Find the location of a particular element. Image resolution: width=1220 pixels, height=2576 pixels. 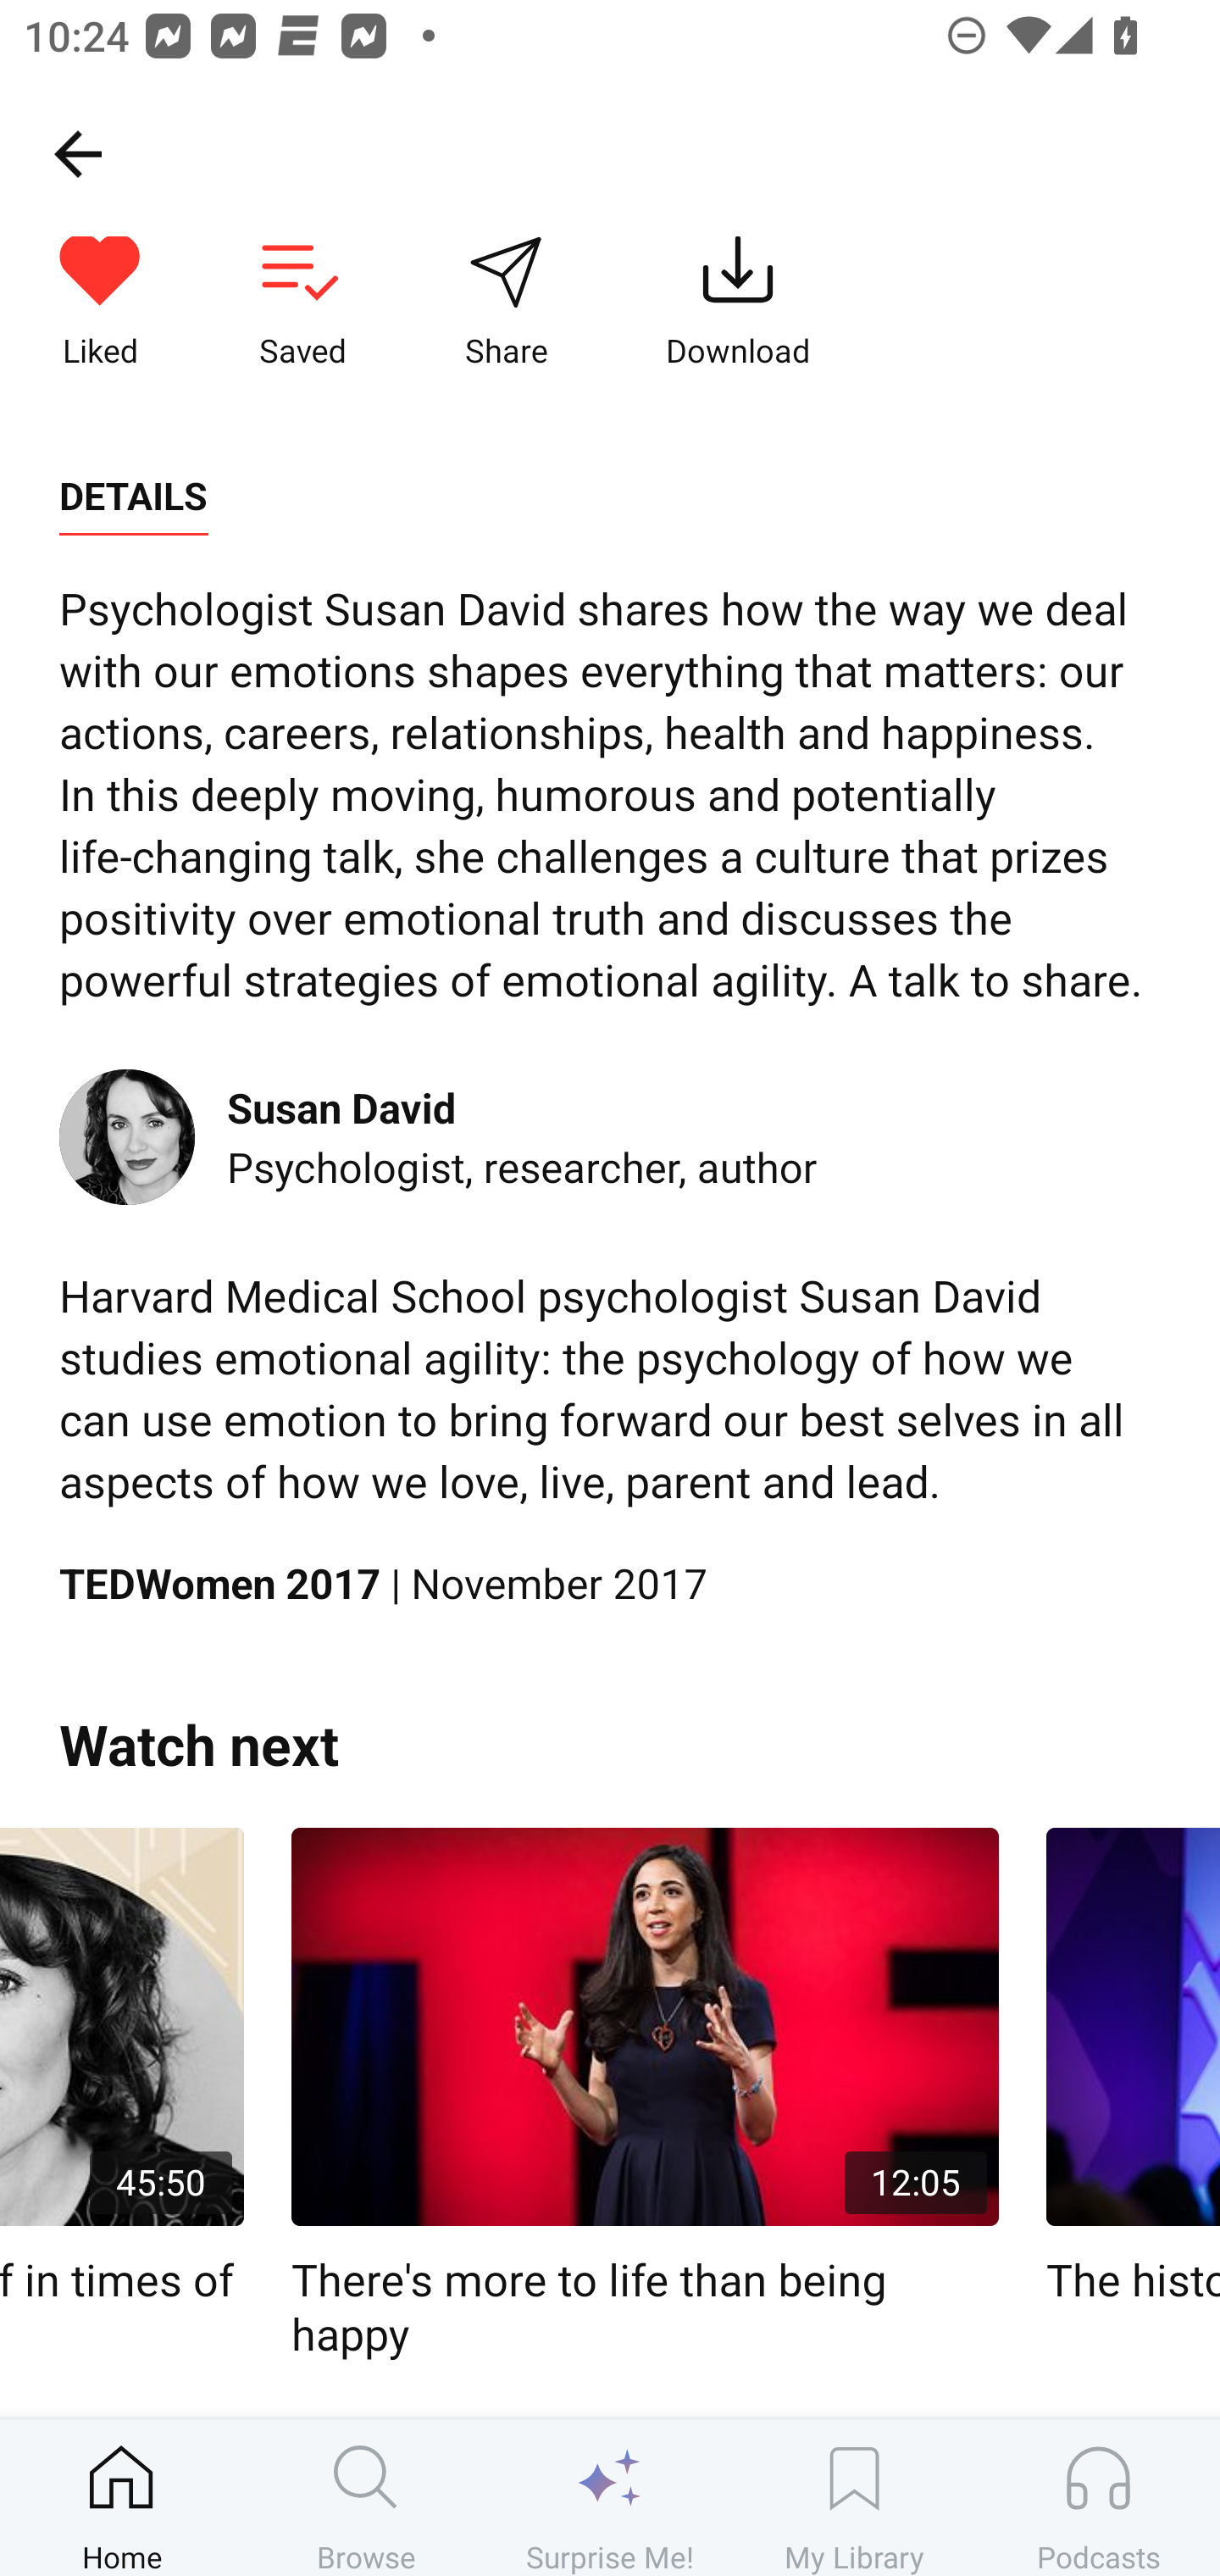

Liked is located at coordinates (100, 303).